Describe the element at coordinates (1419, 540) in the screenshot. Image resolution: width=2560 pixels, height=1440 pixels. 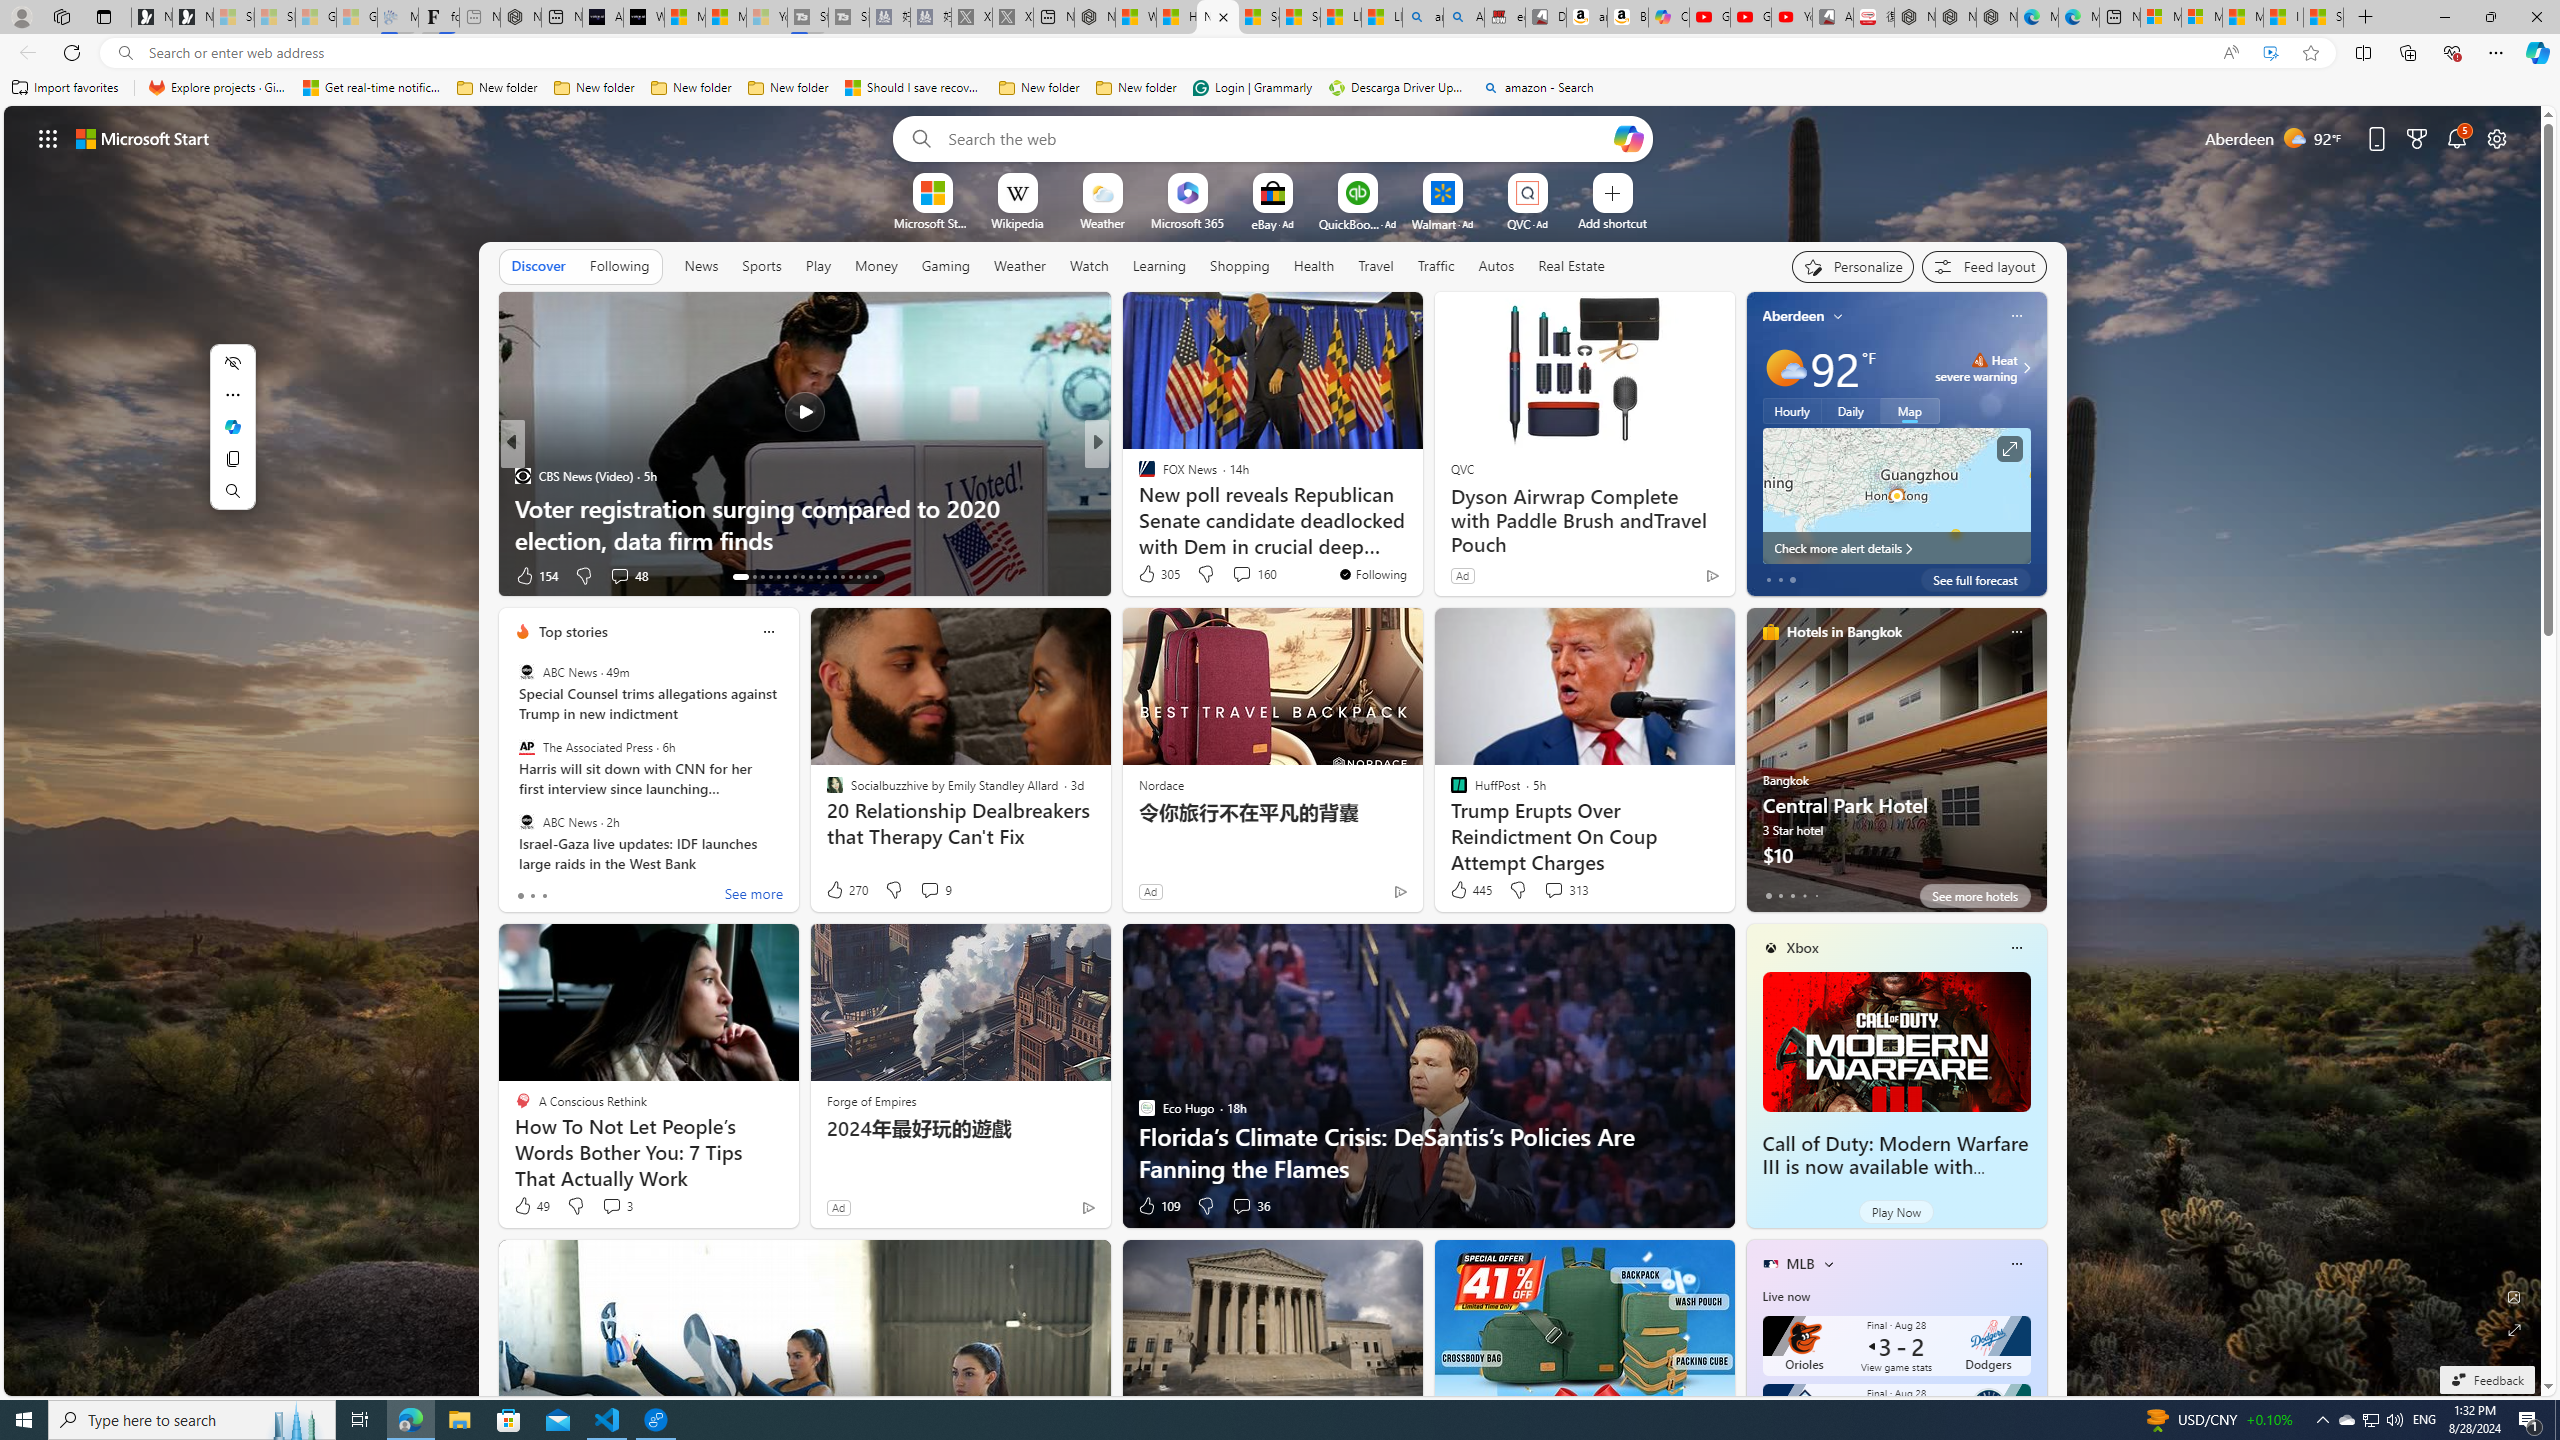
I see `Don't Use a Regular Backpack` at that location.